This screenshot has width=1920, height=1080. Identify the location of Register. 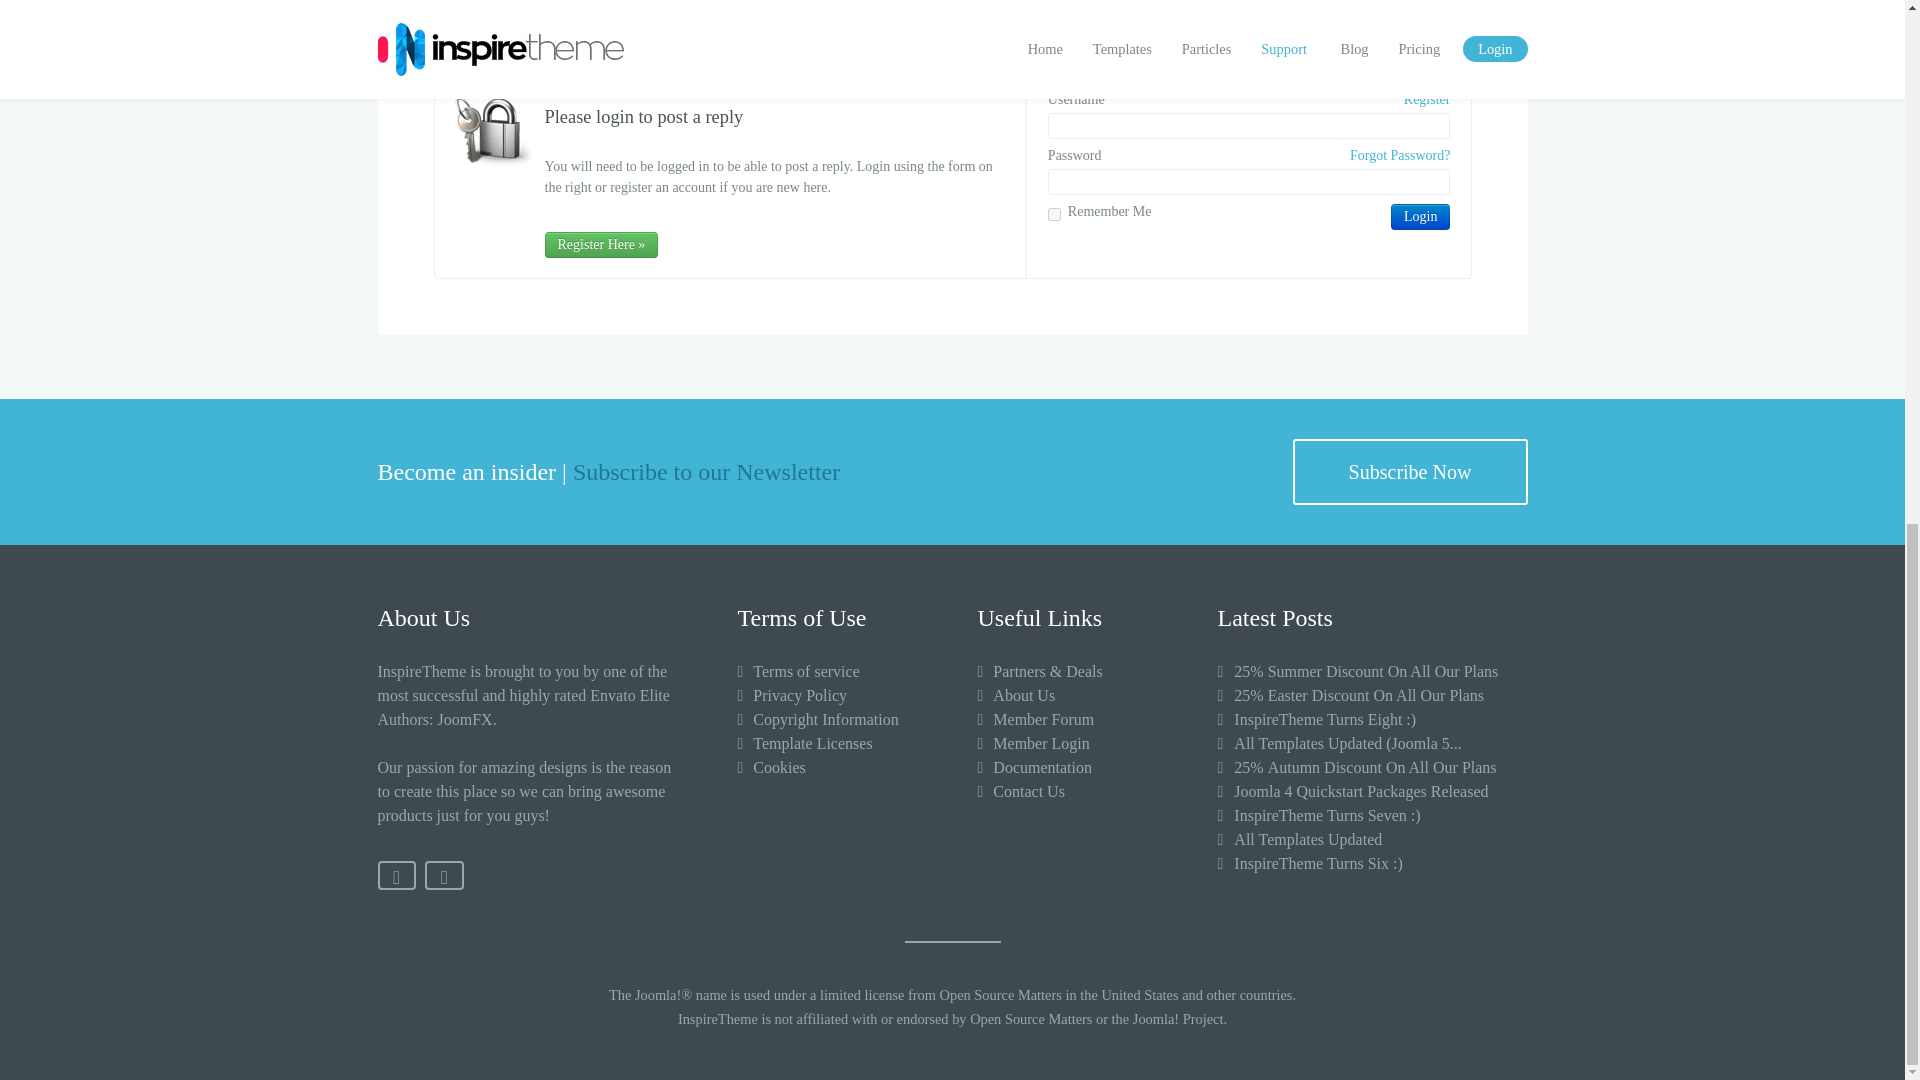
(1427, 100).